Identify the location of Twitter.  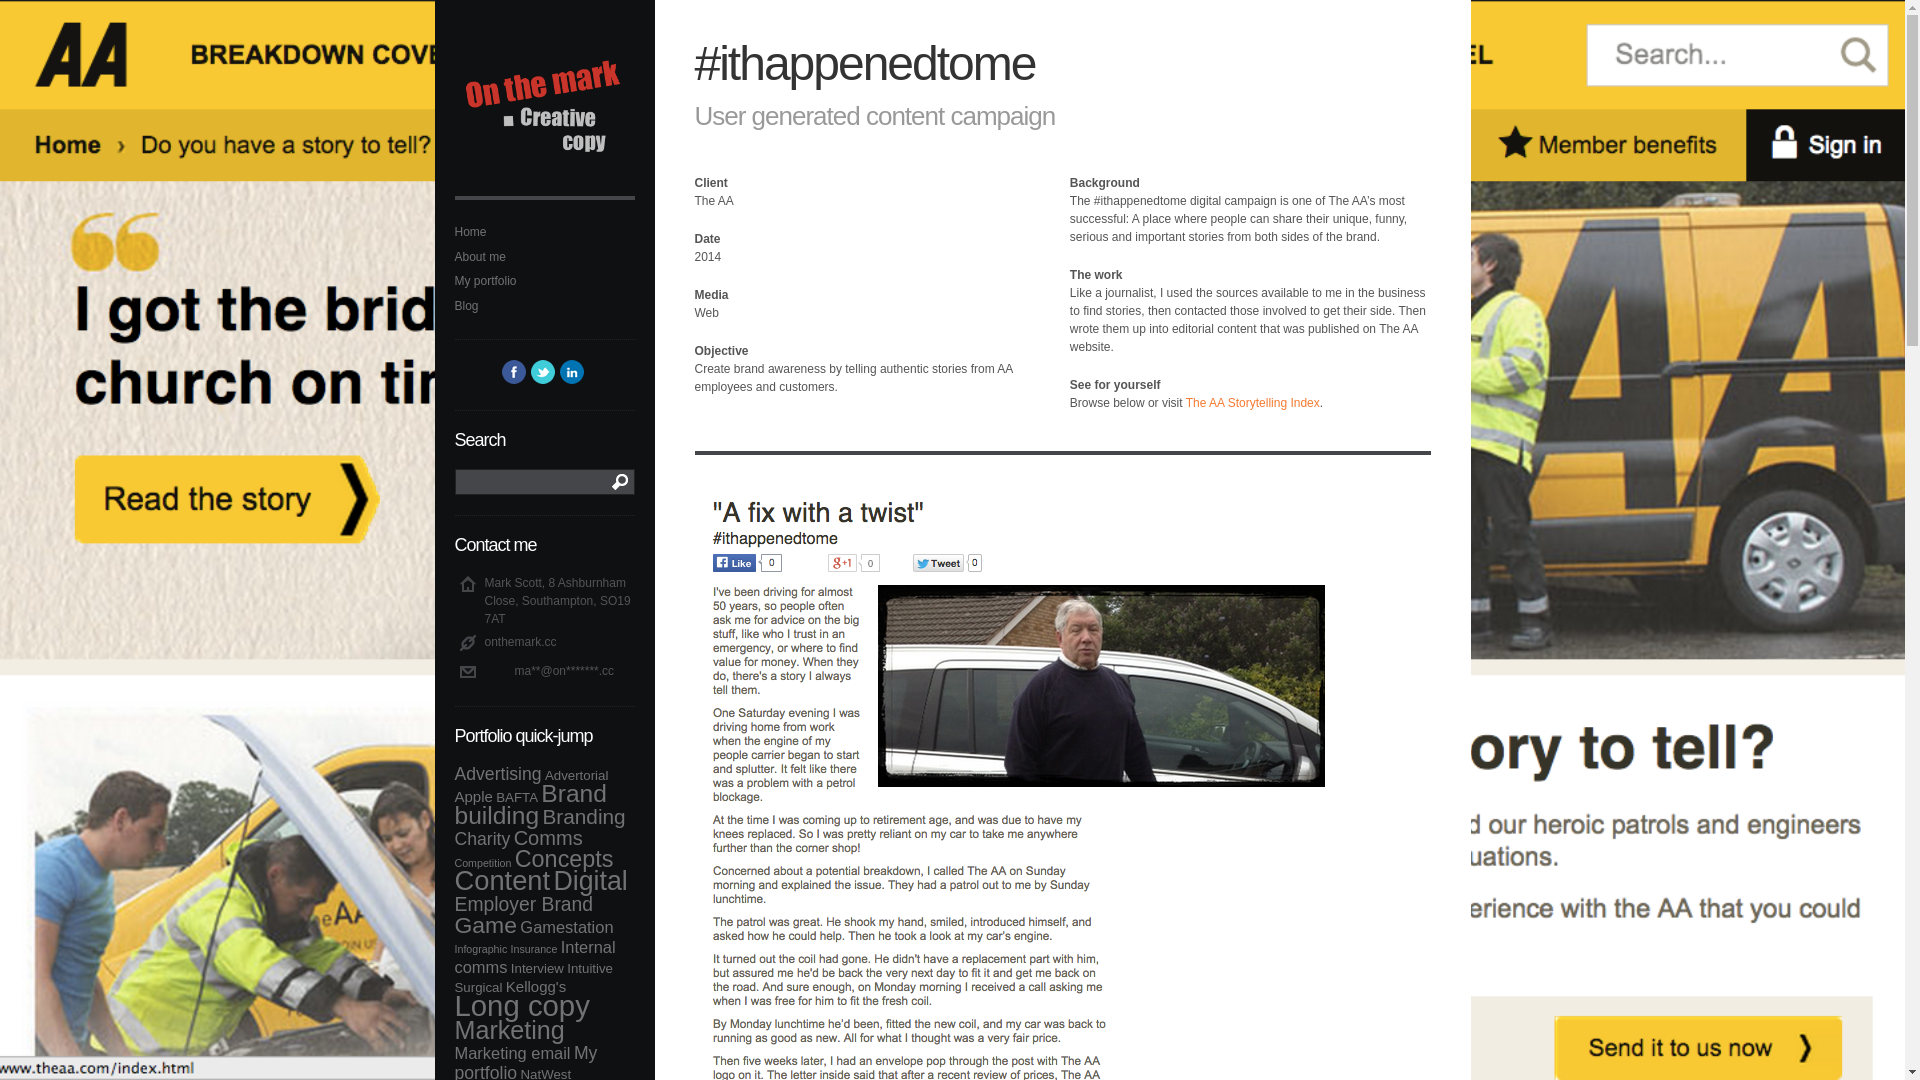
(542, 372).